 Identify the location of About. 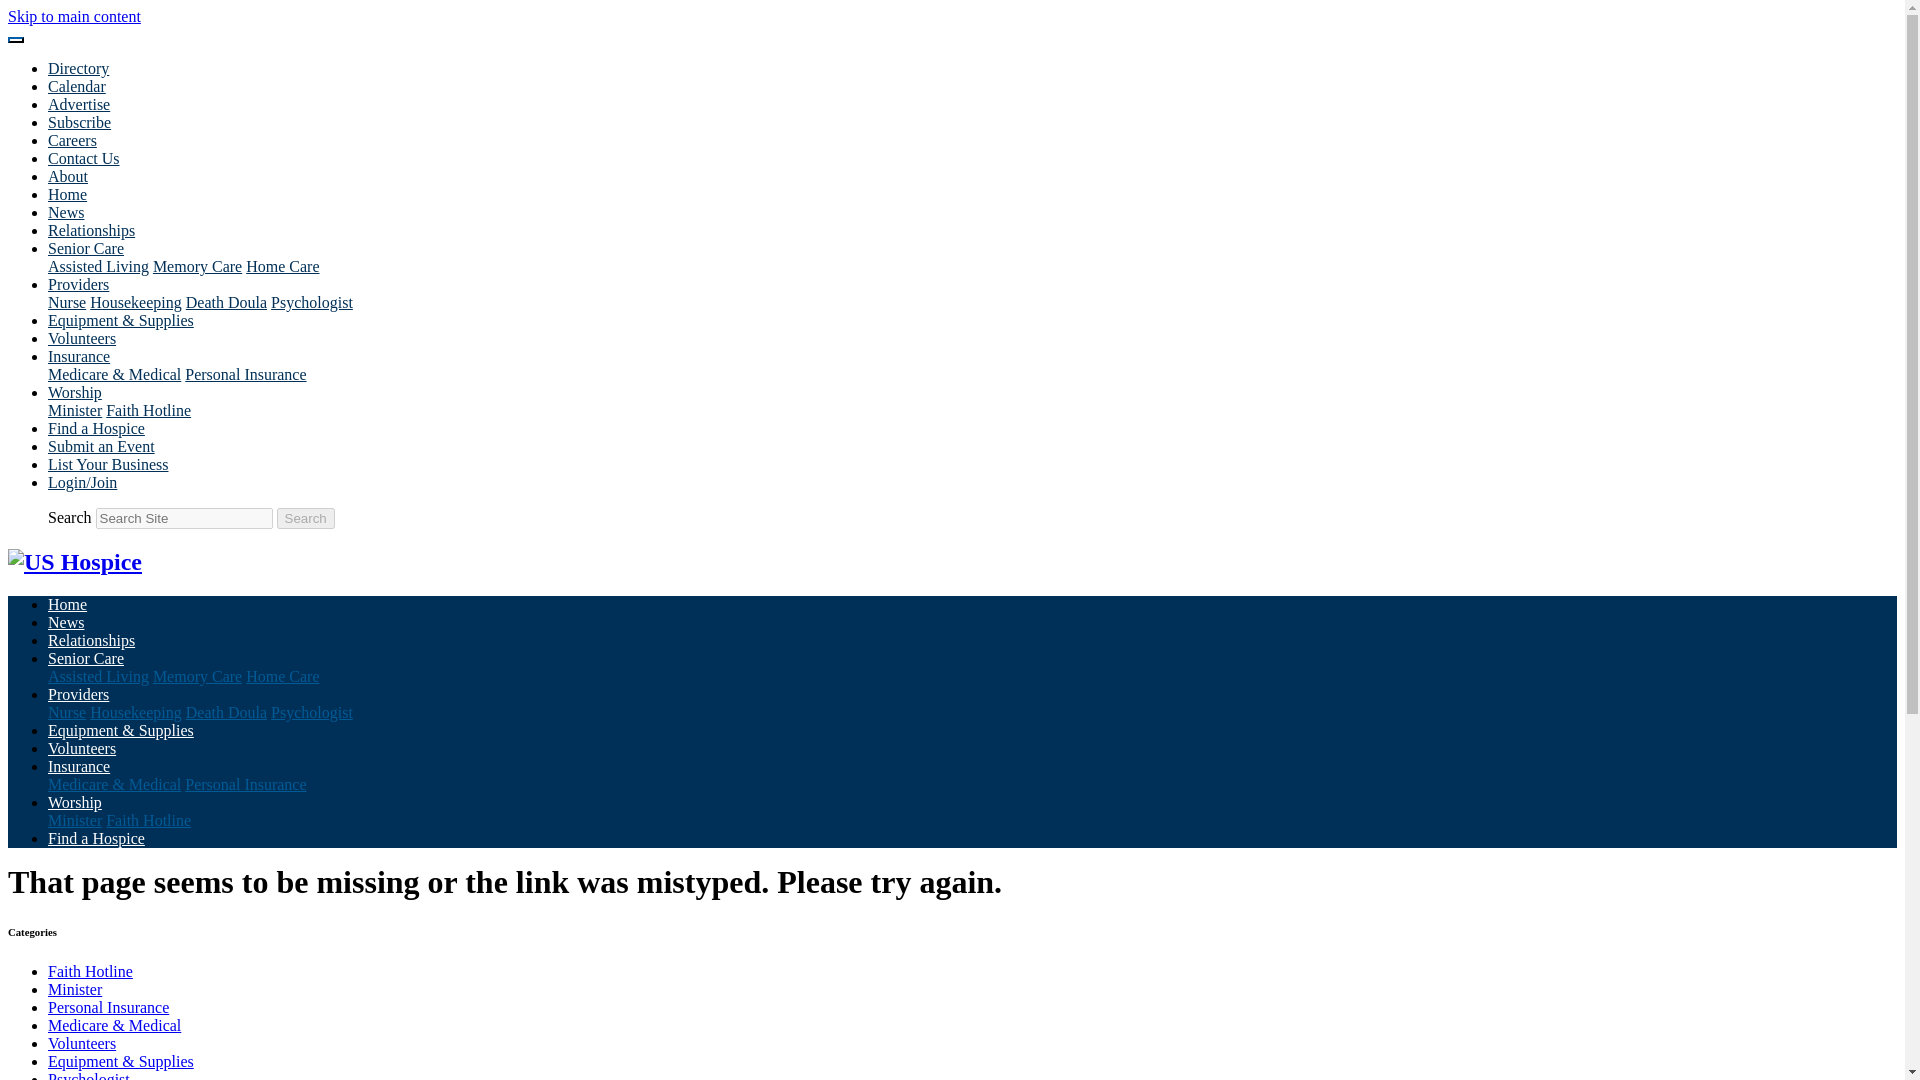
(68, 176).